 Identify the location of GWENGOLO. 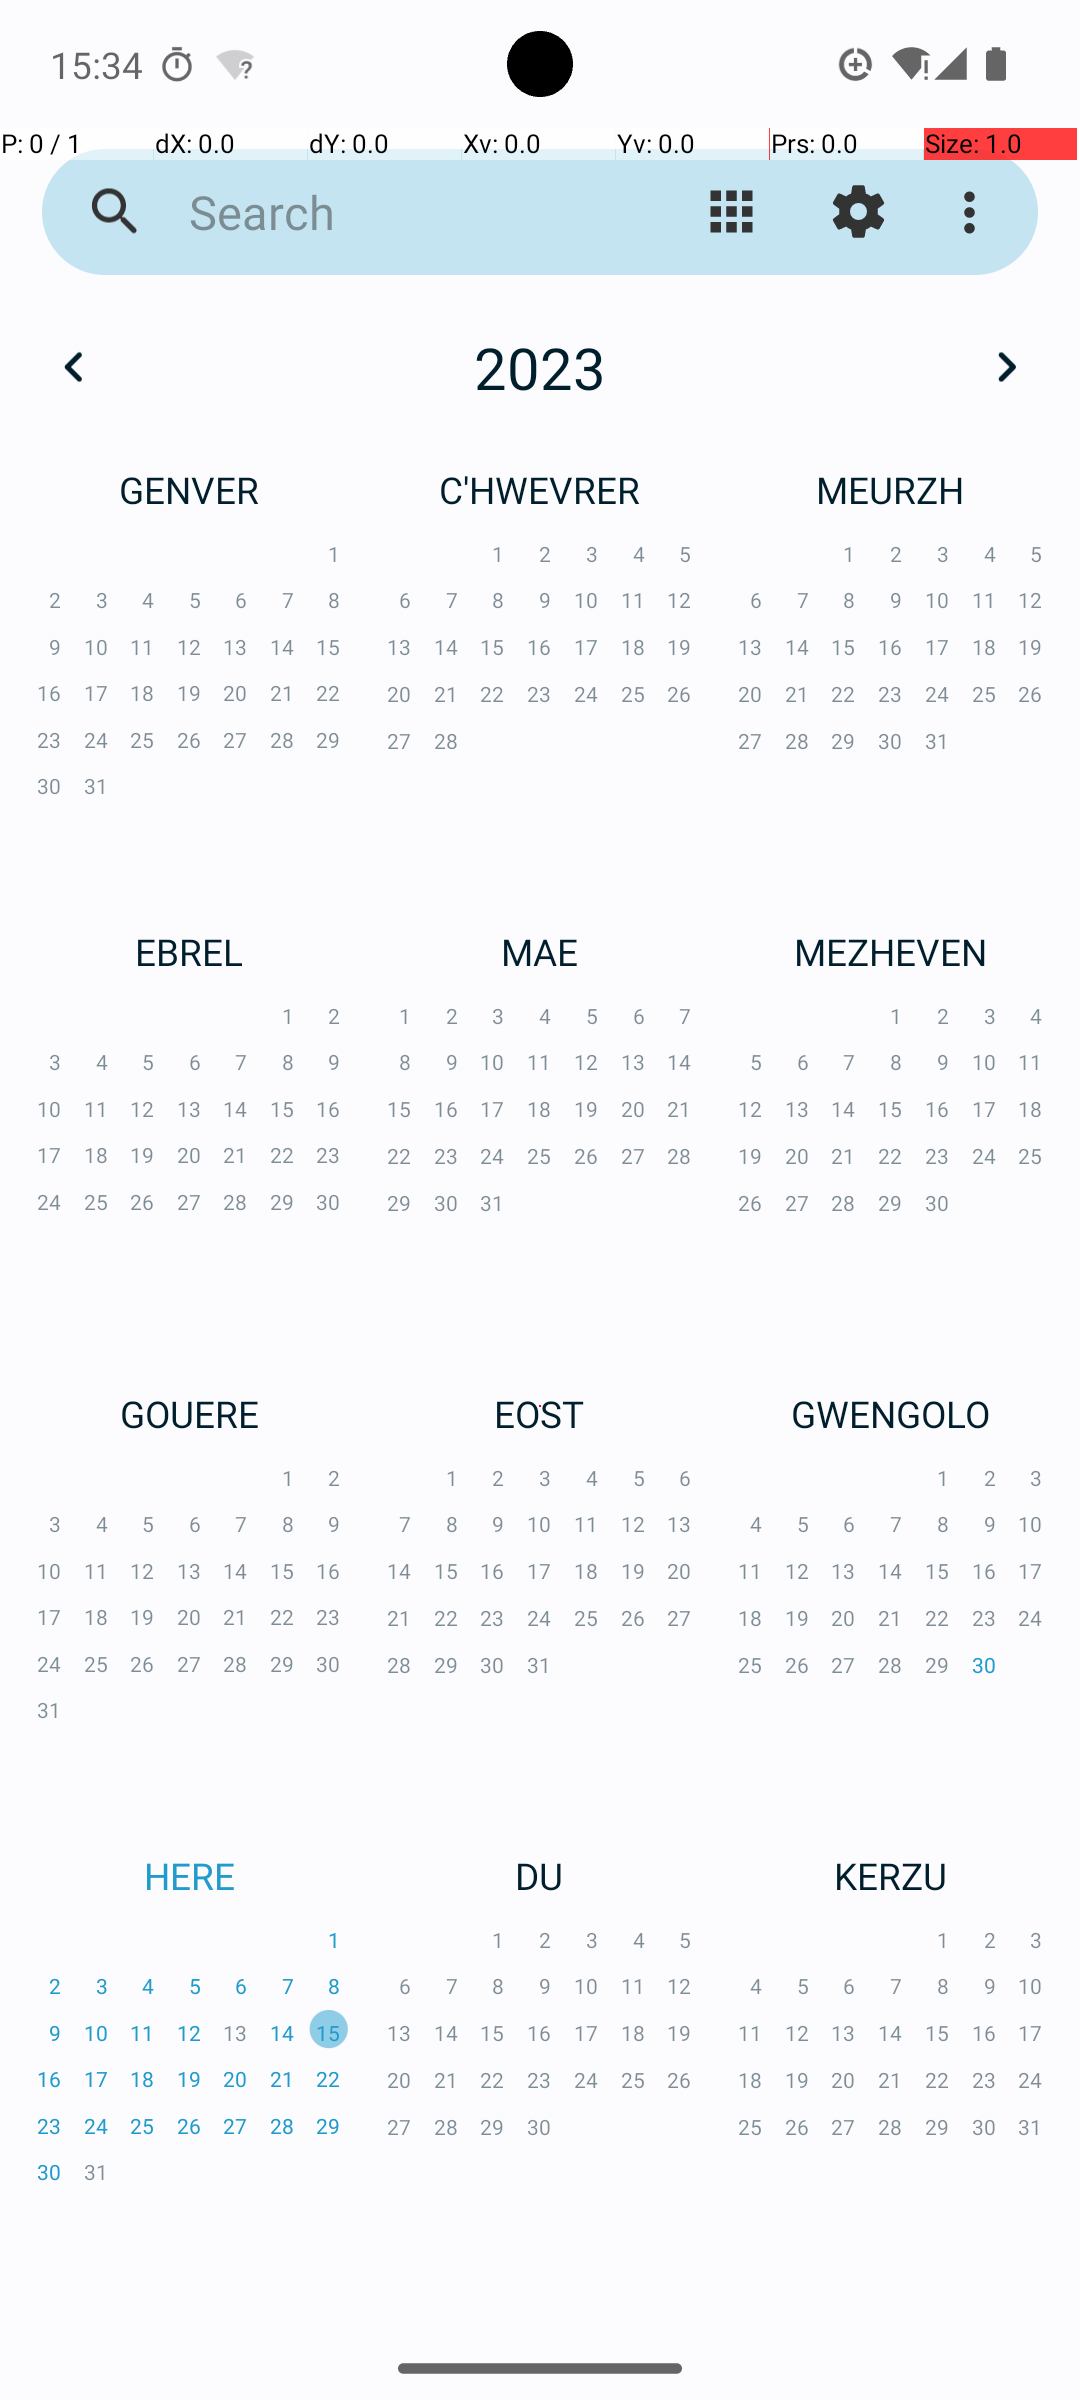
(890, 1414).